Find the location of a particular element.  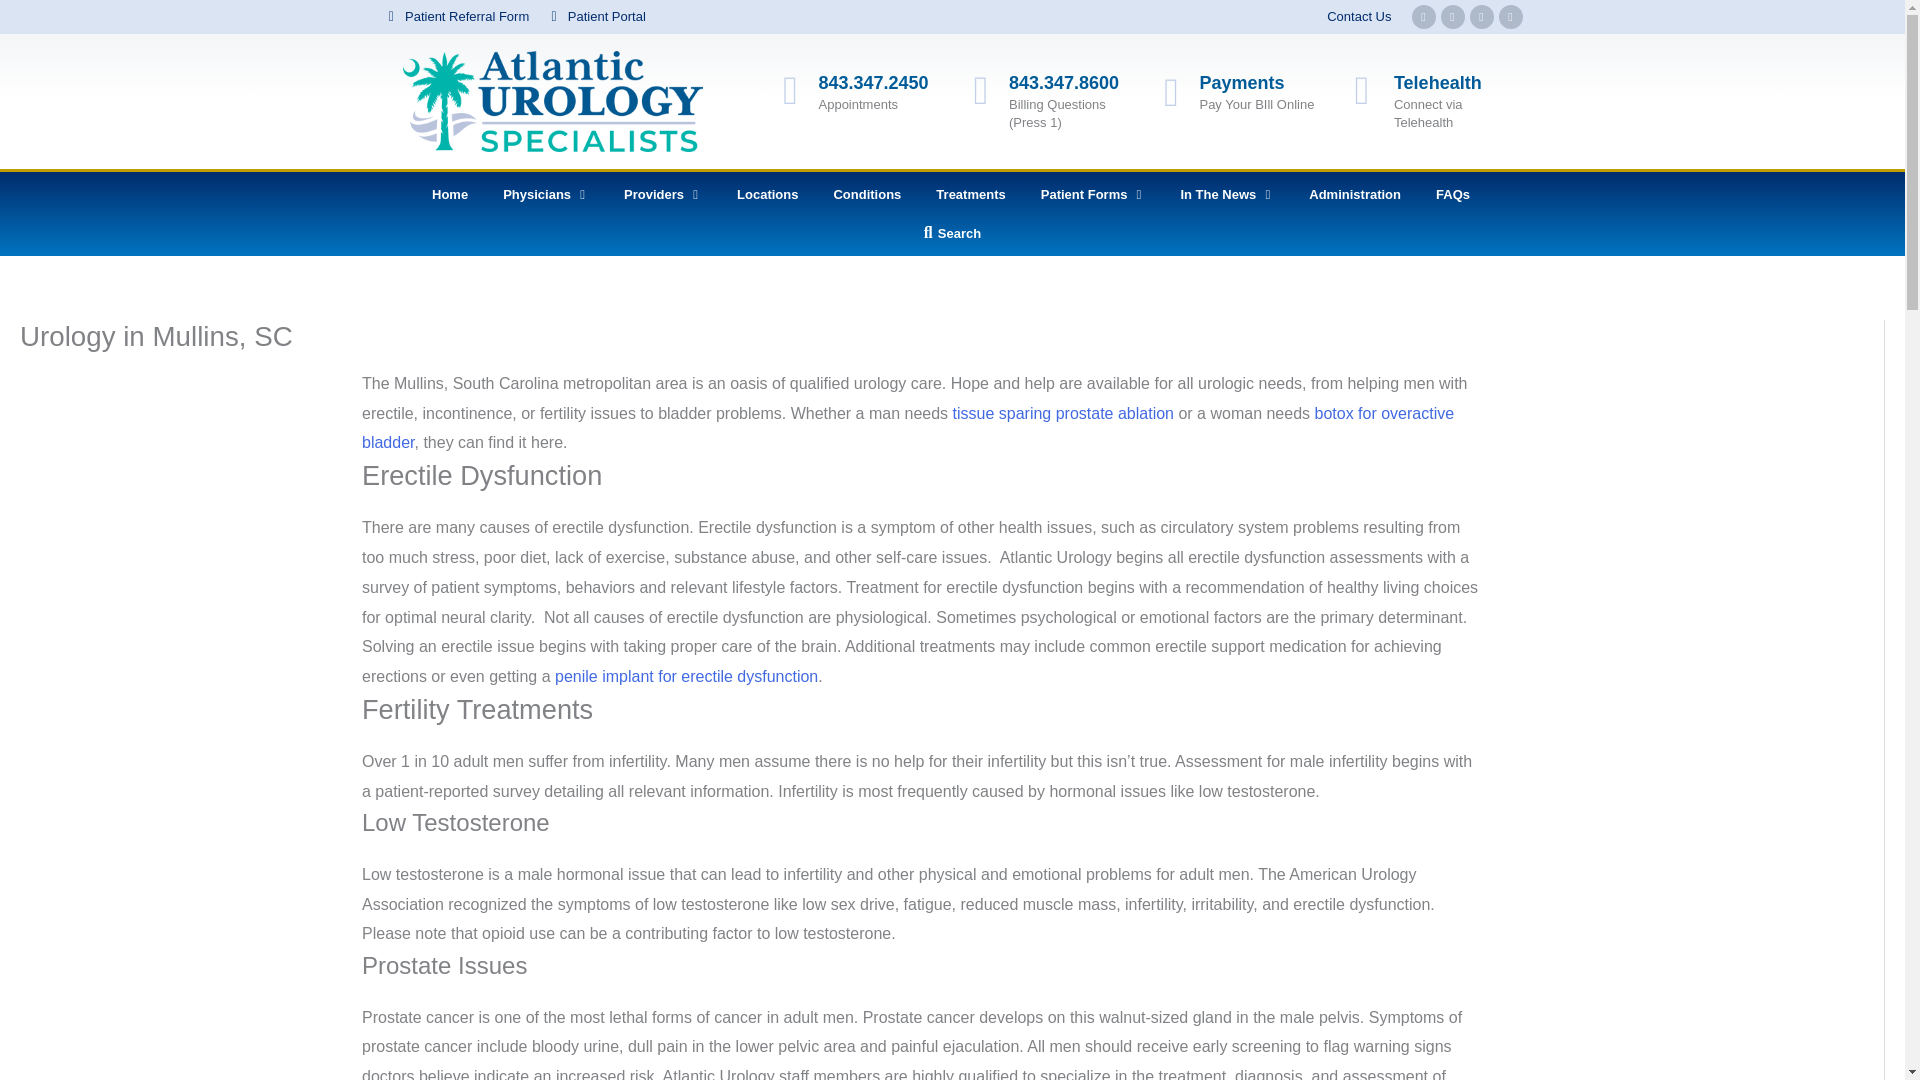

Patient Portal is located at coordinates (595, 17).